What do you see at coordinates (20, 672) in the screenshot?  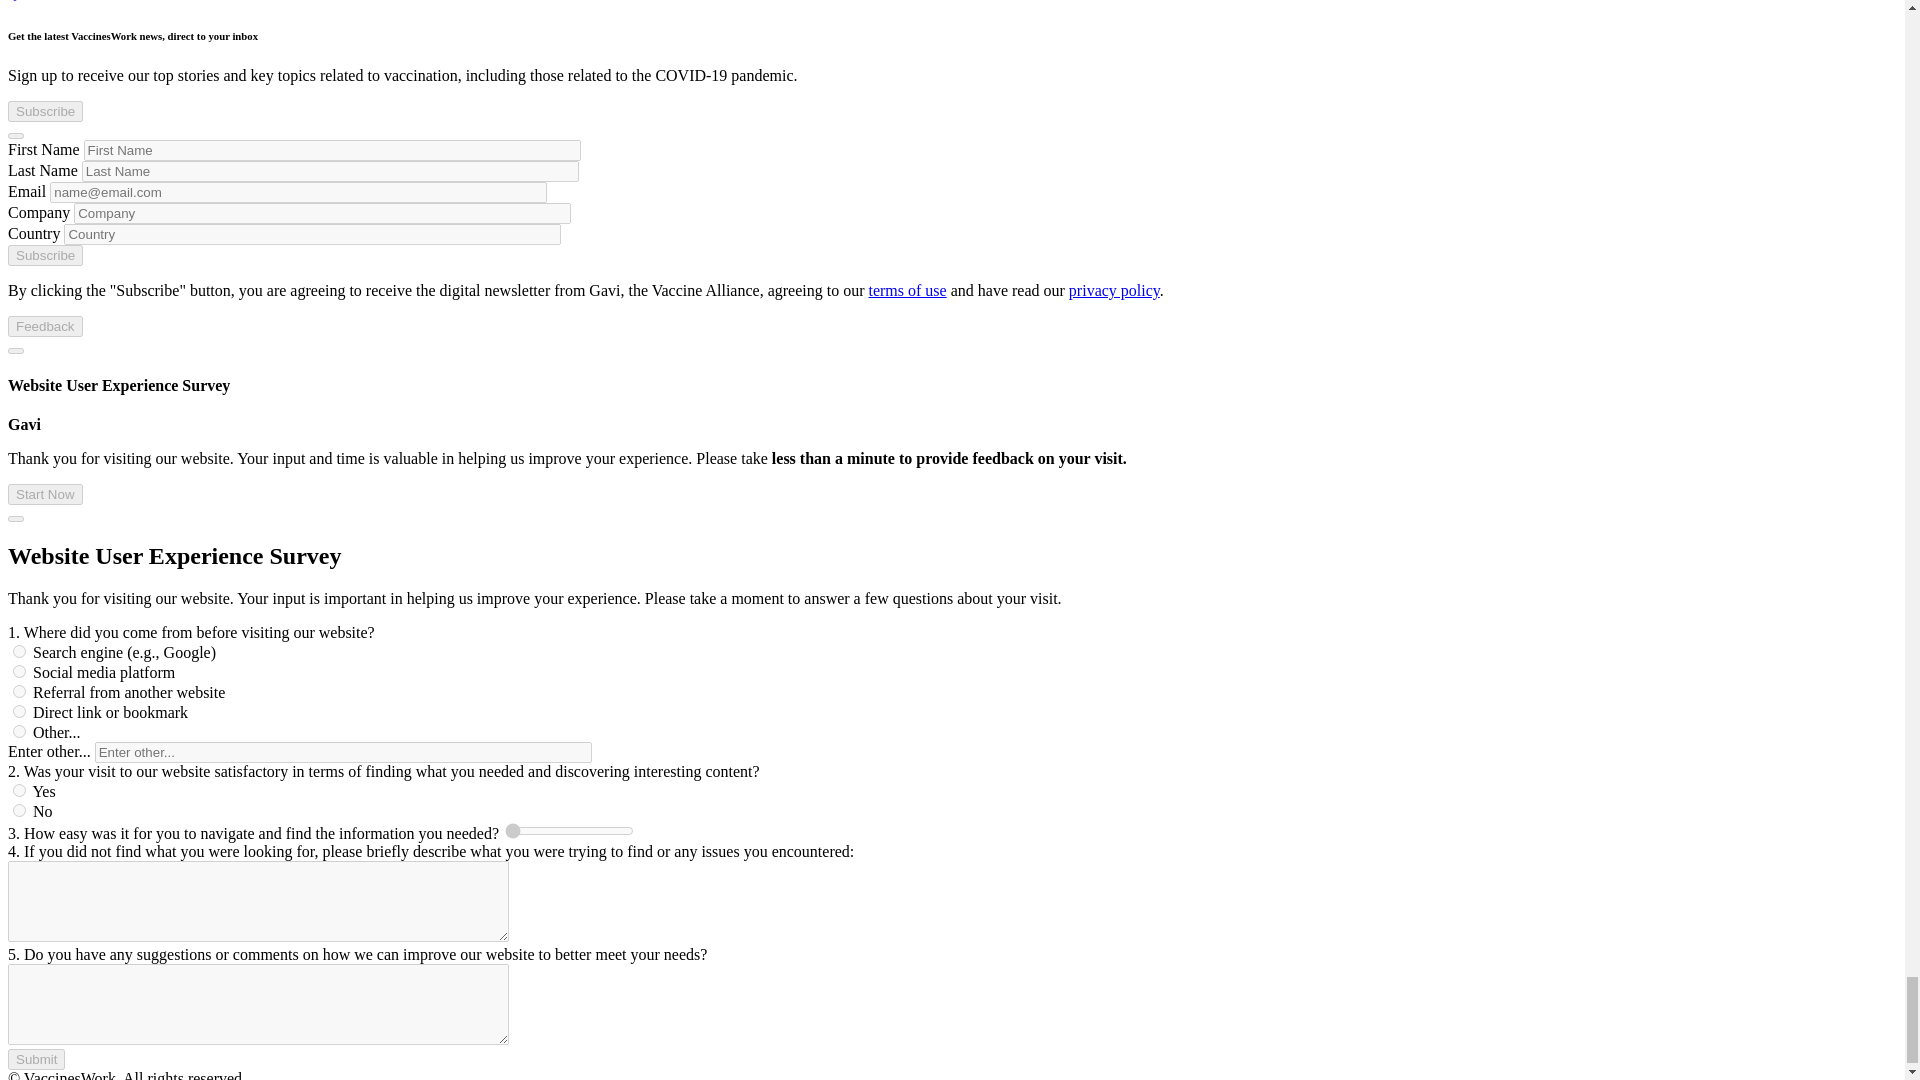 I see `Social media platform` at bounding box center [20, 672].